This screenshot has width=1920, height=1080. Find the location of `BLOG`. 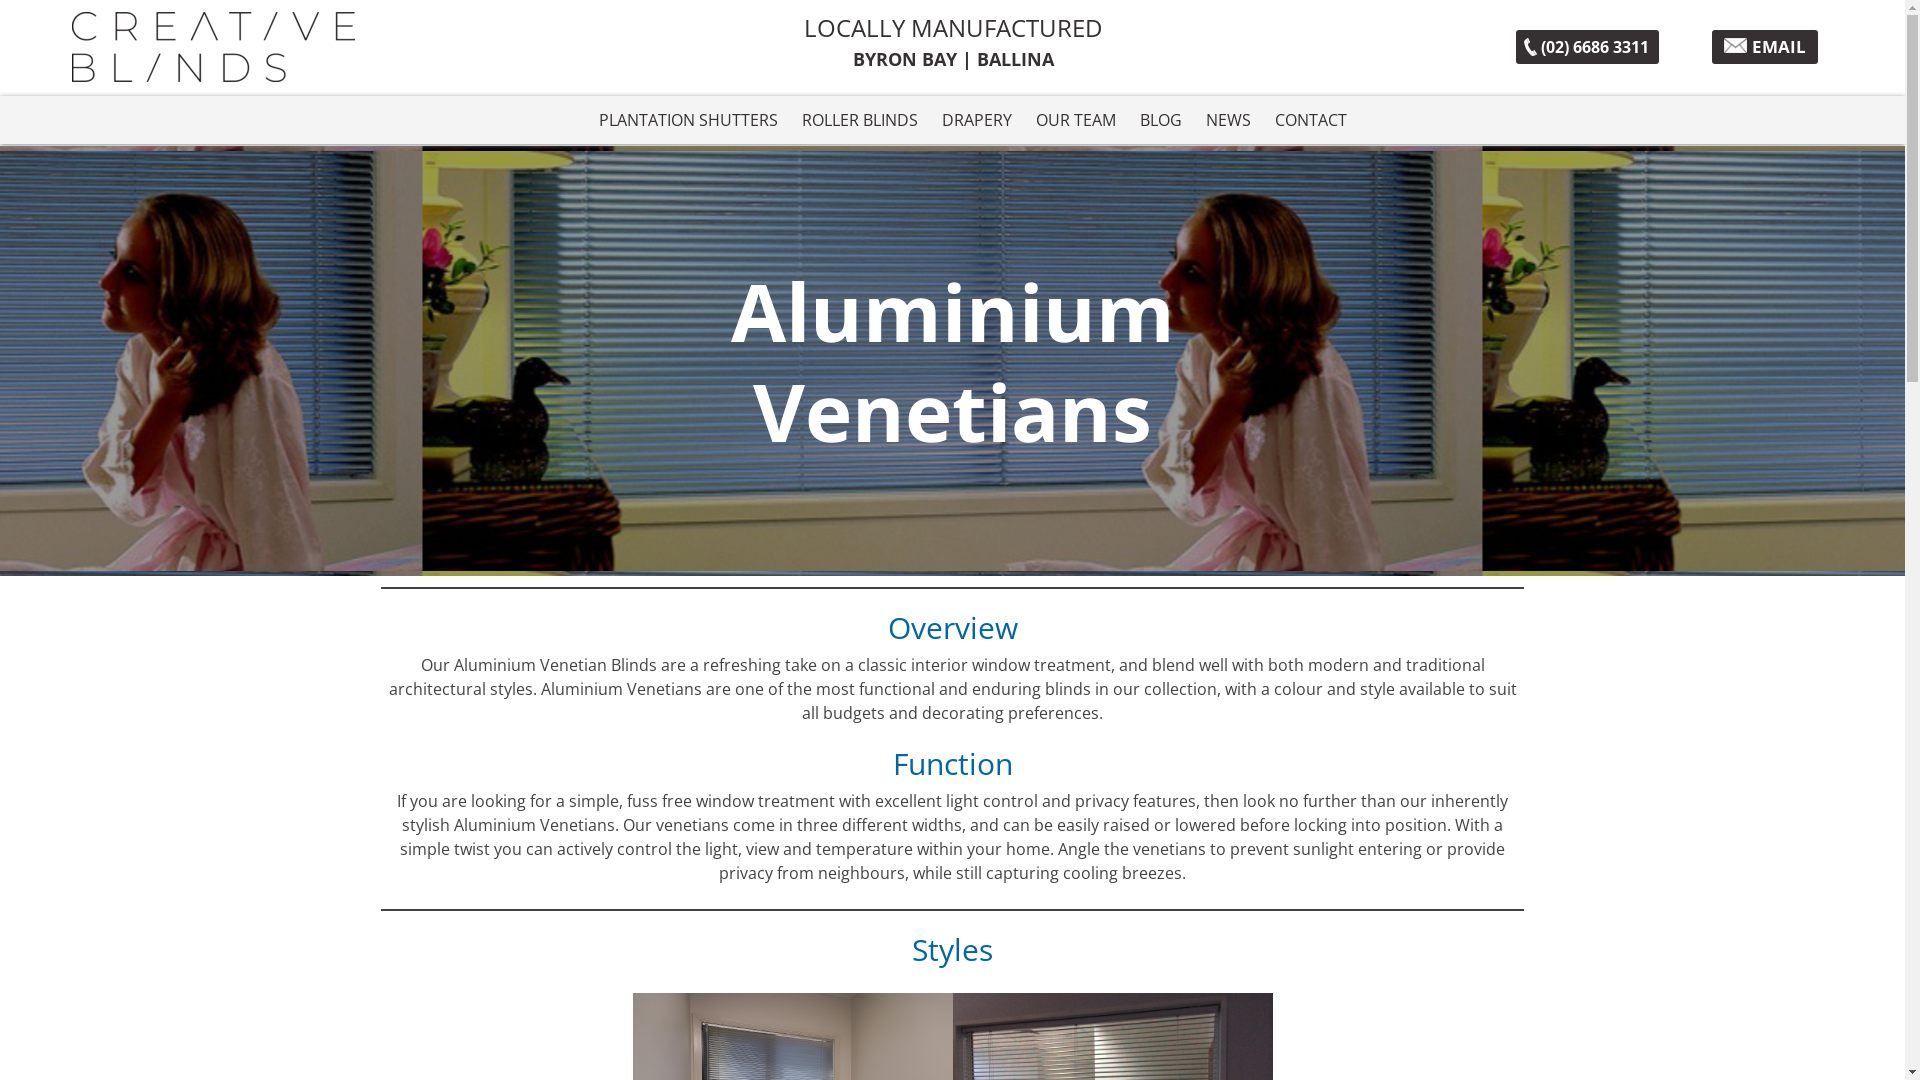

BLOG is located at coordinates (1161, 120).